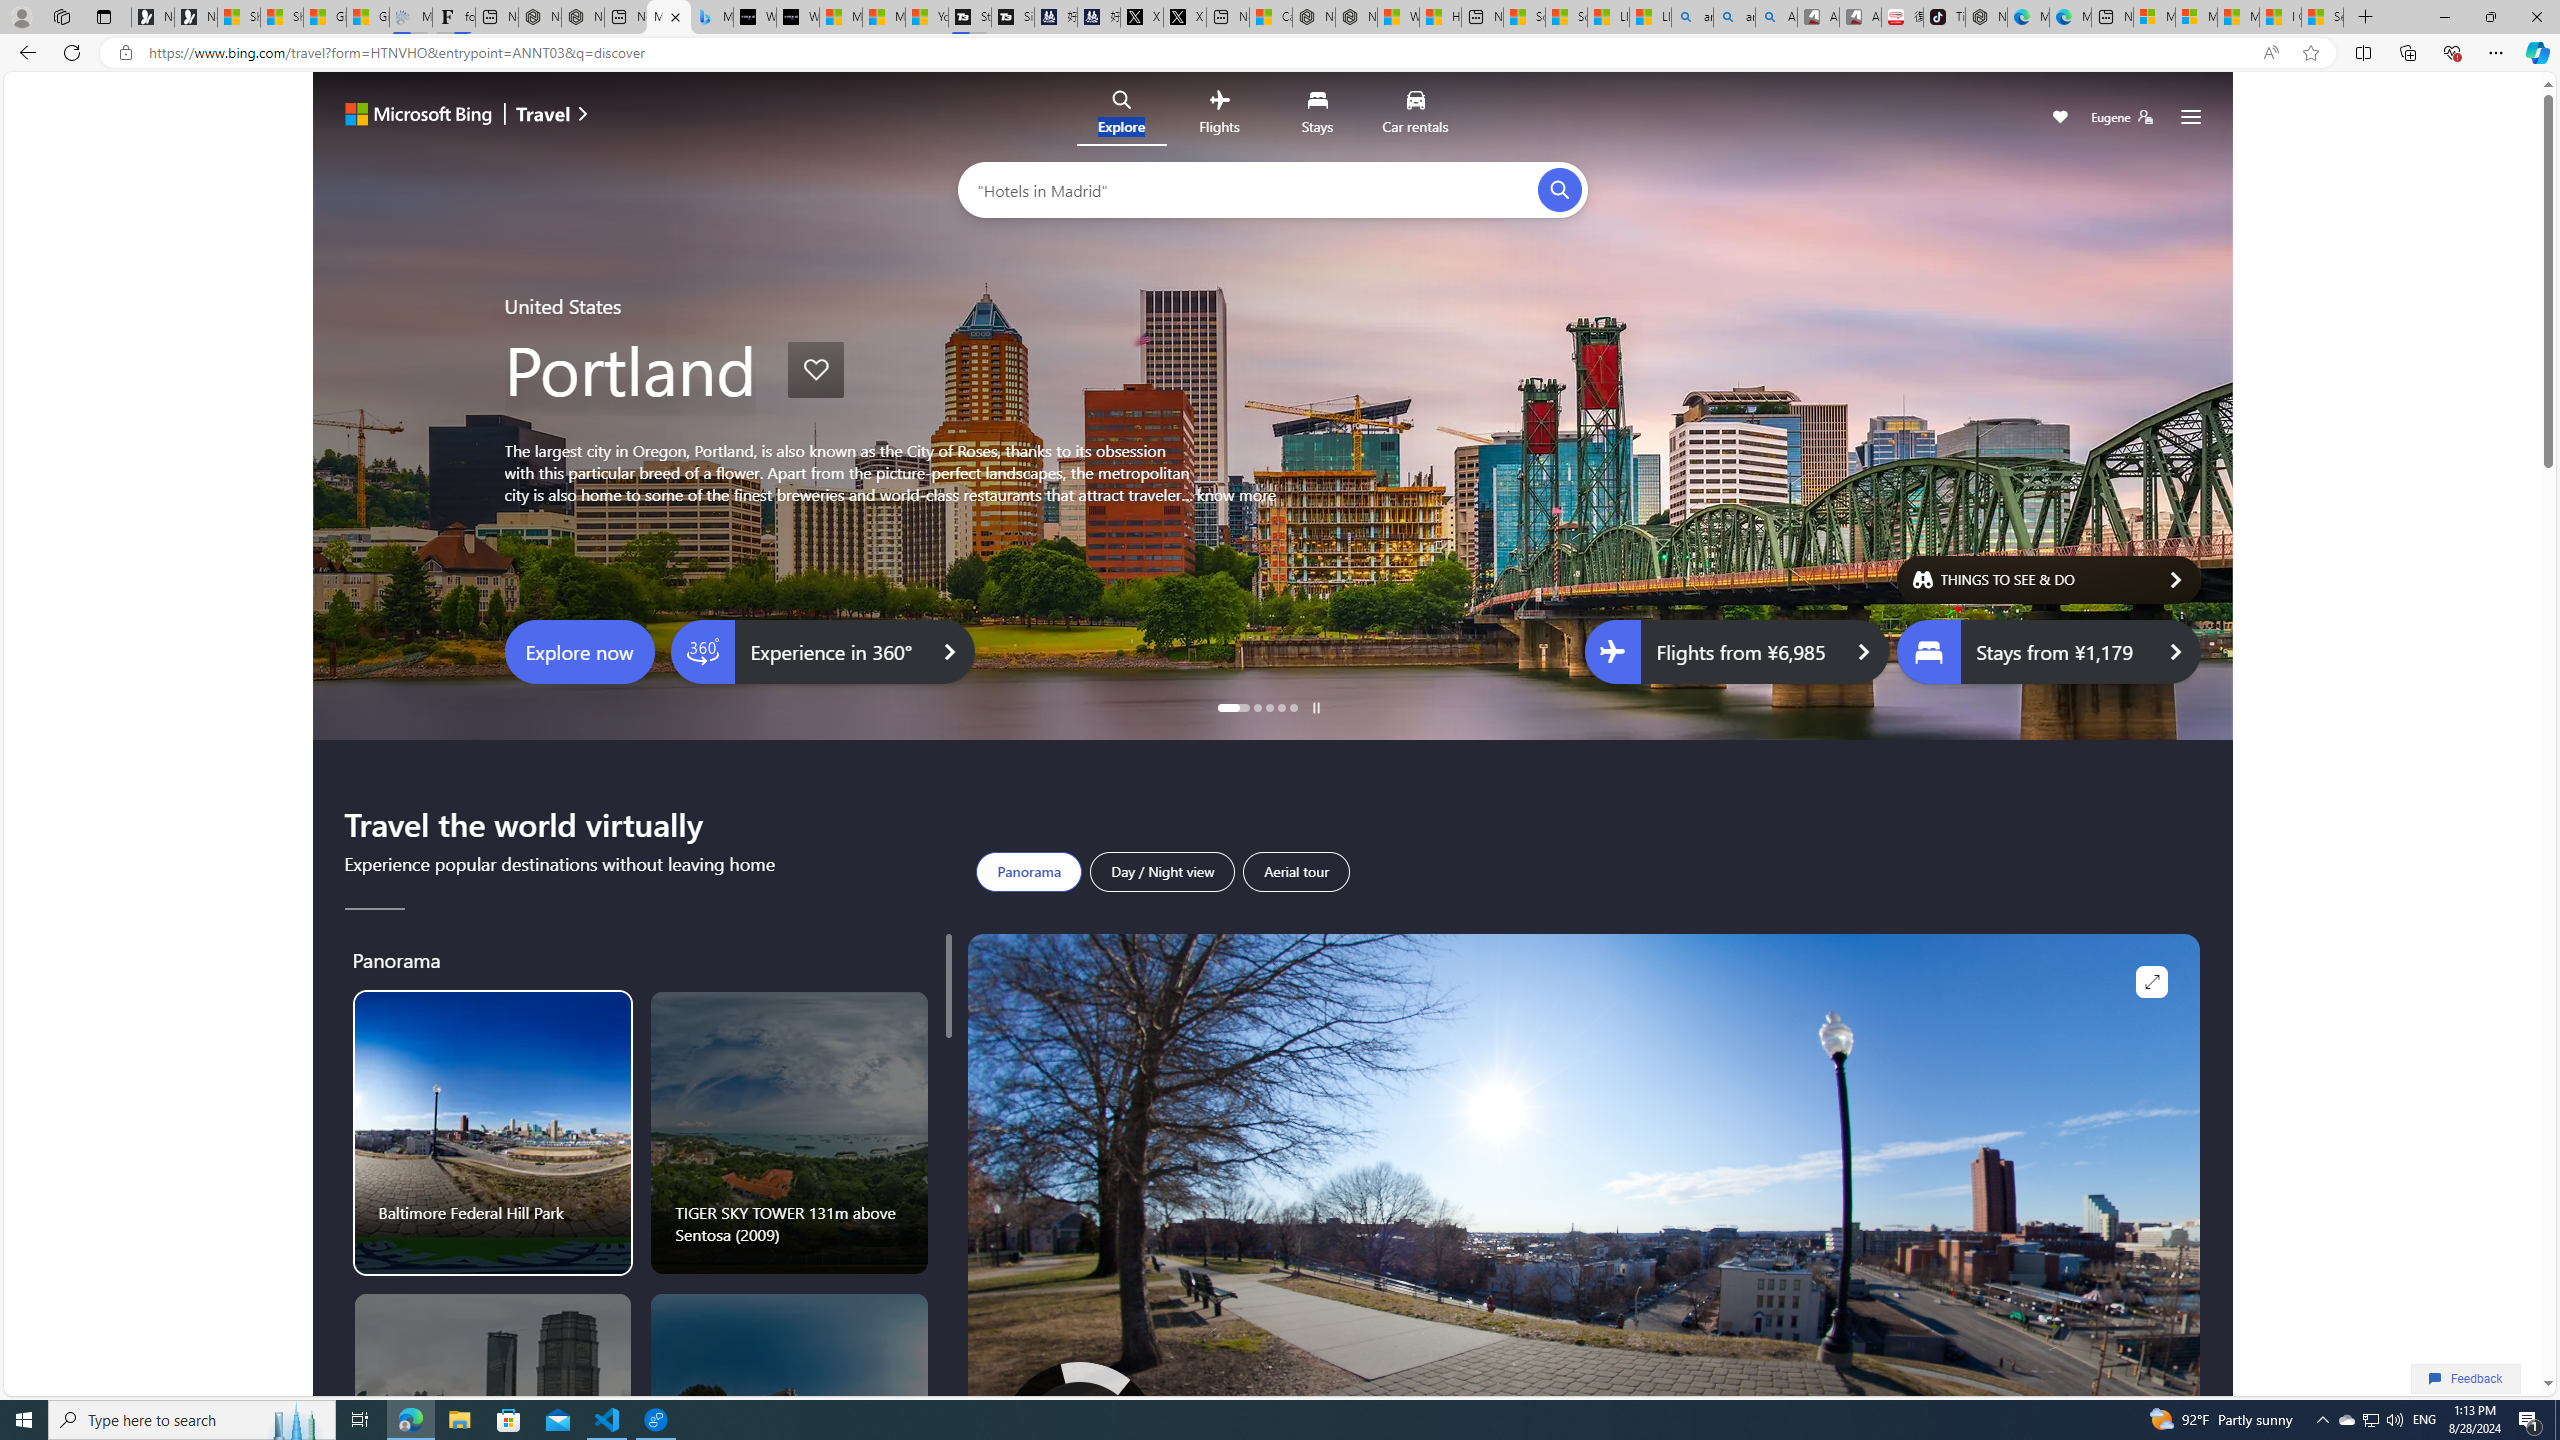 Image resolution: width=2560 pixels, height=1440 pixels. I want to click on Collections, so click(2407, 52).